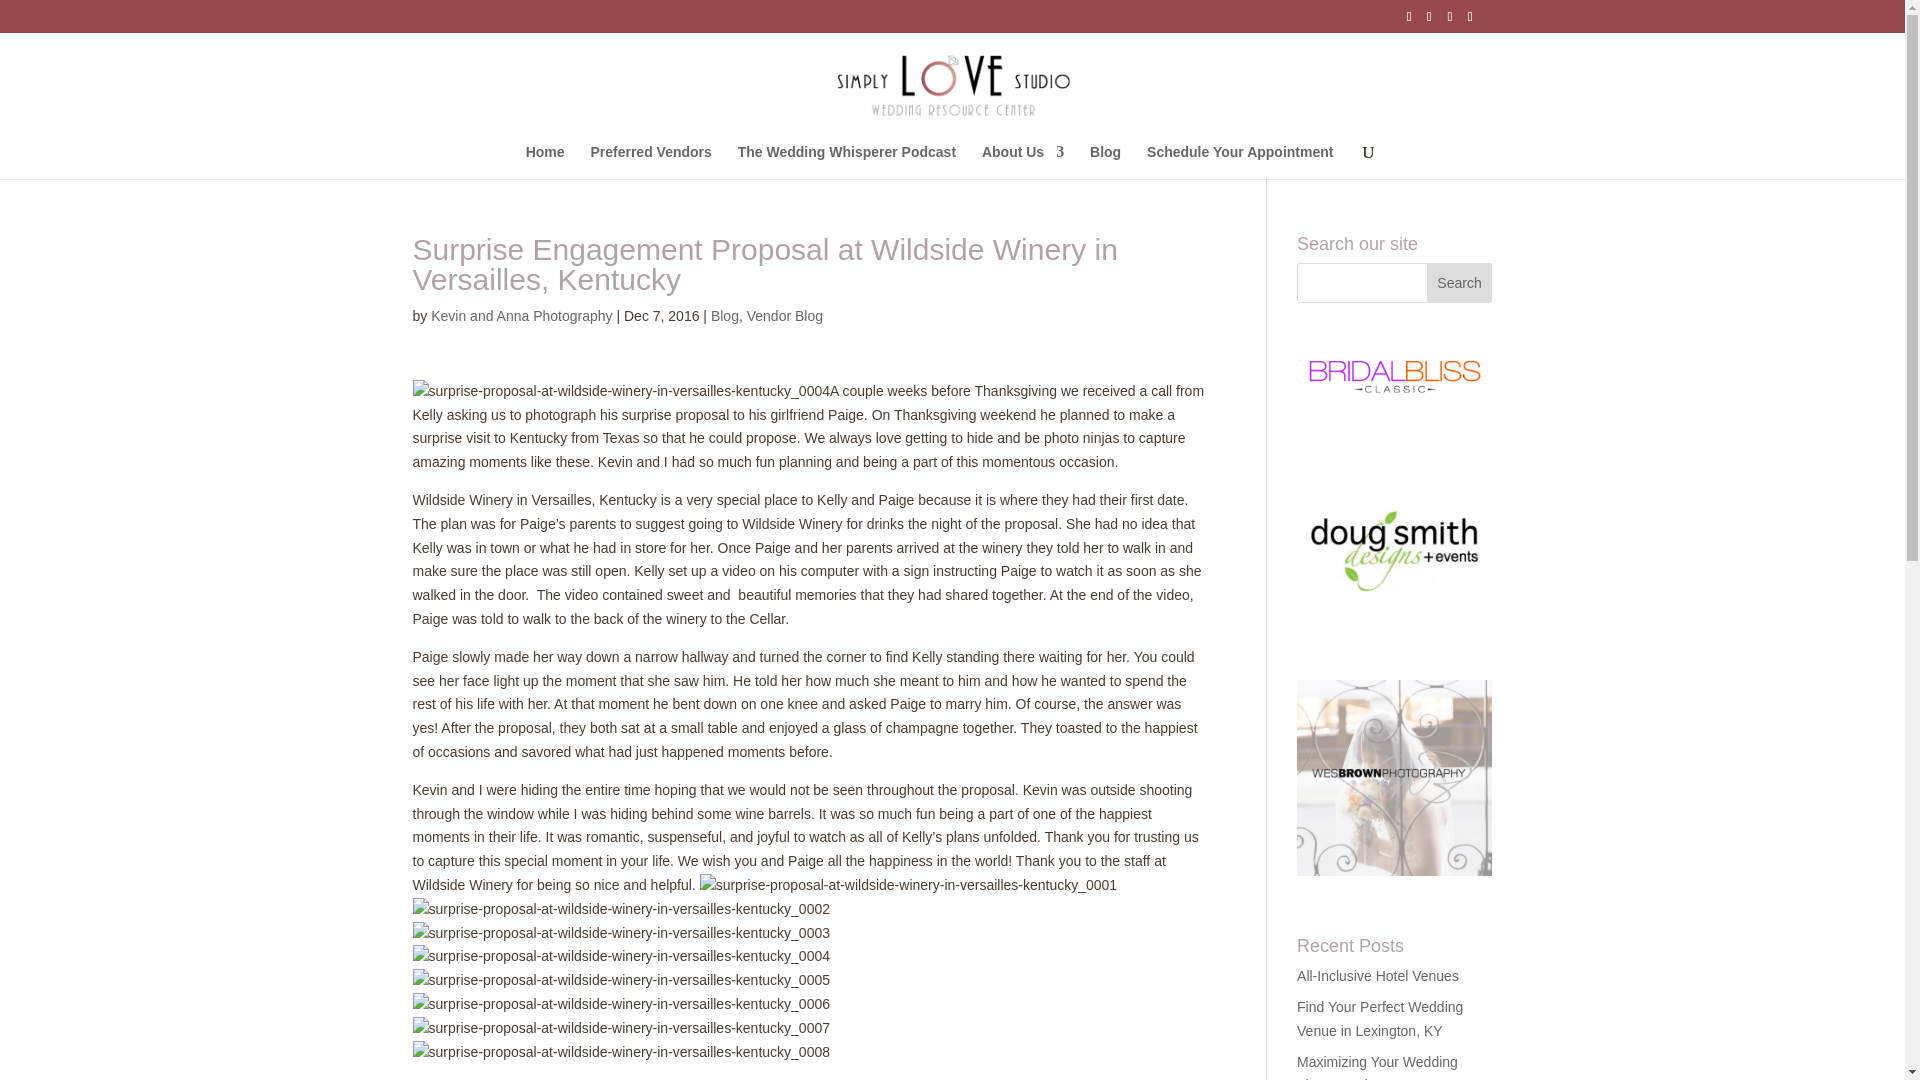  Describe the element at coordinates (1022, 162) in the screenshot. I see `About Us` at that location.